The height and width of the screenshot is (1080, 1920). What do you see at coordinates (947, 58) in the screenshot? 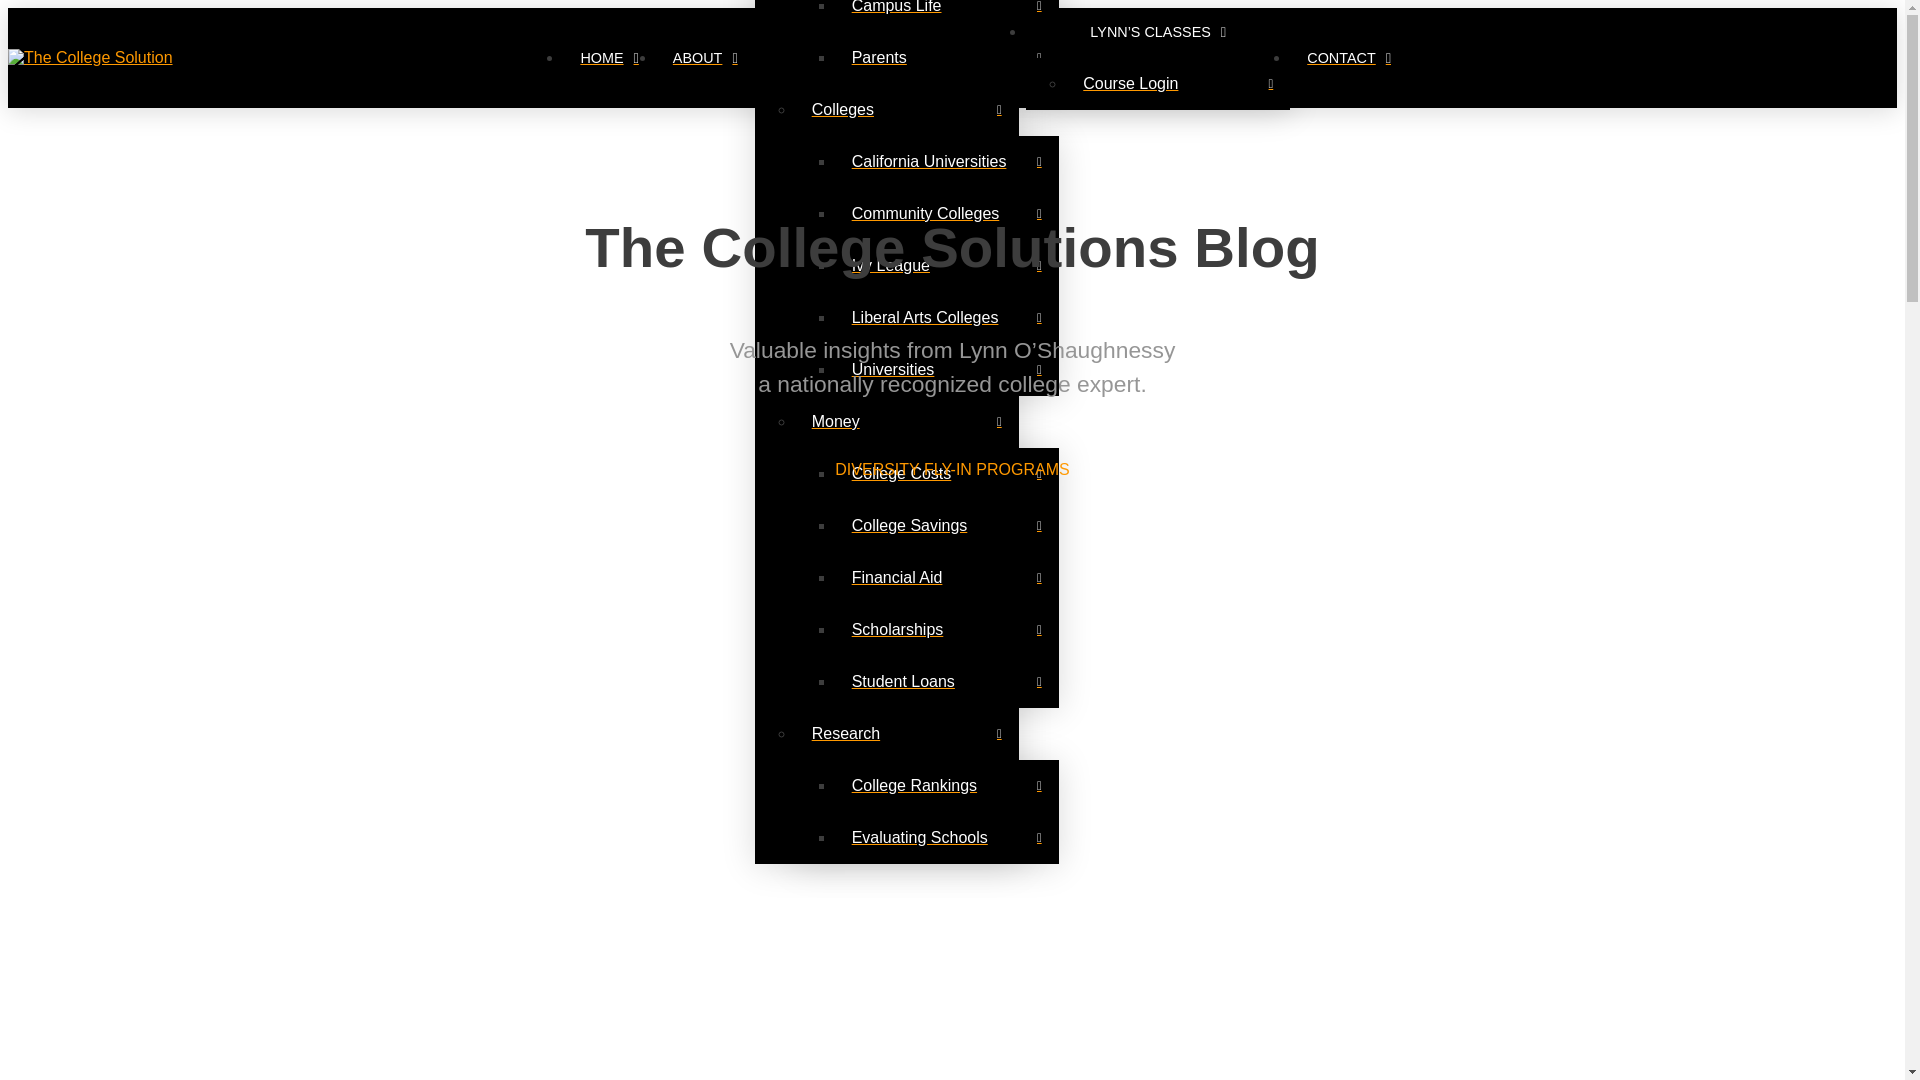
I see `Parents` at bounding box center [947, 58].